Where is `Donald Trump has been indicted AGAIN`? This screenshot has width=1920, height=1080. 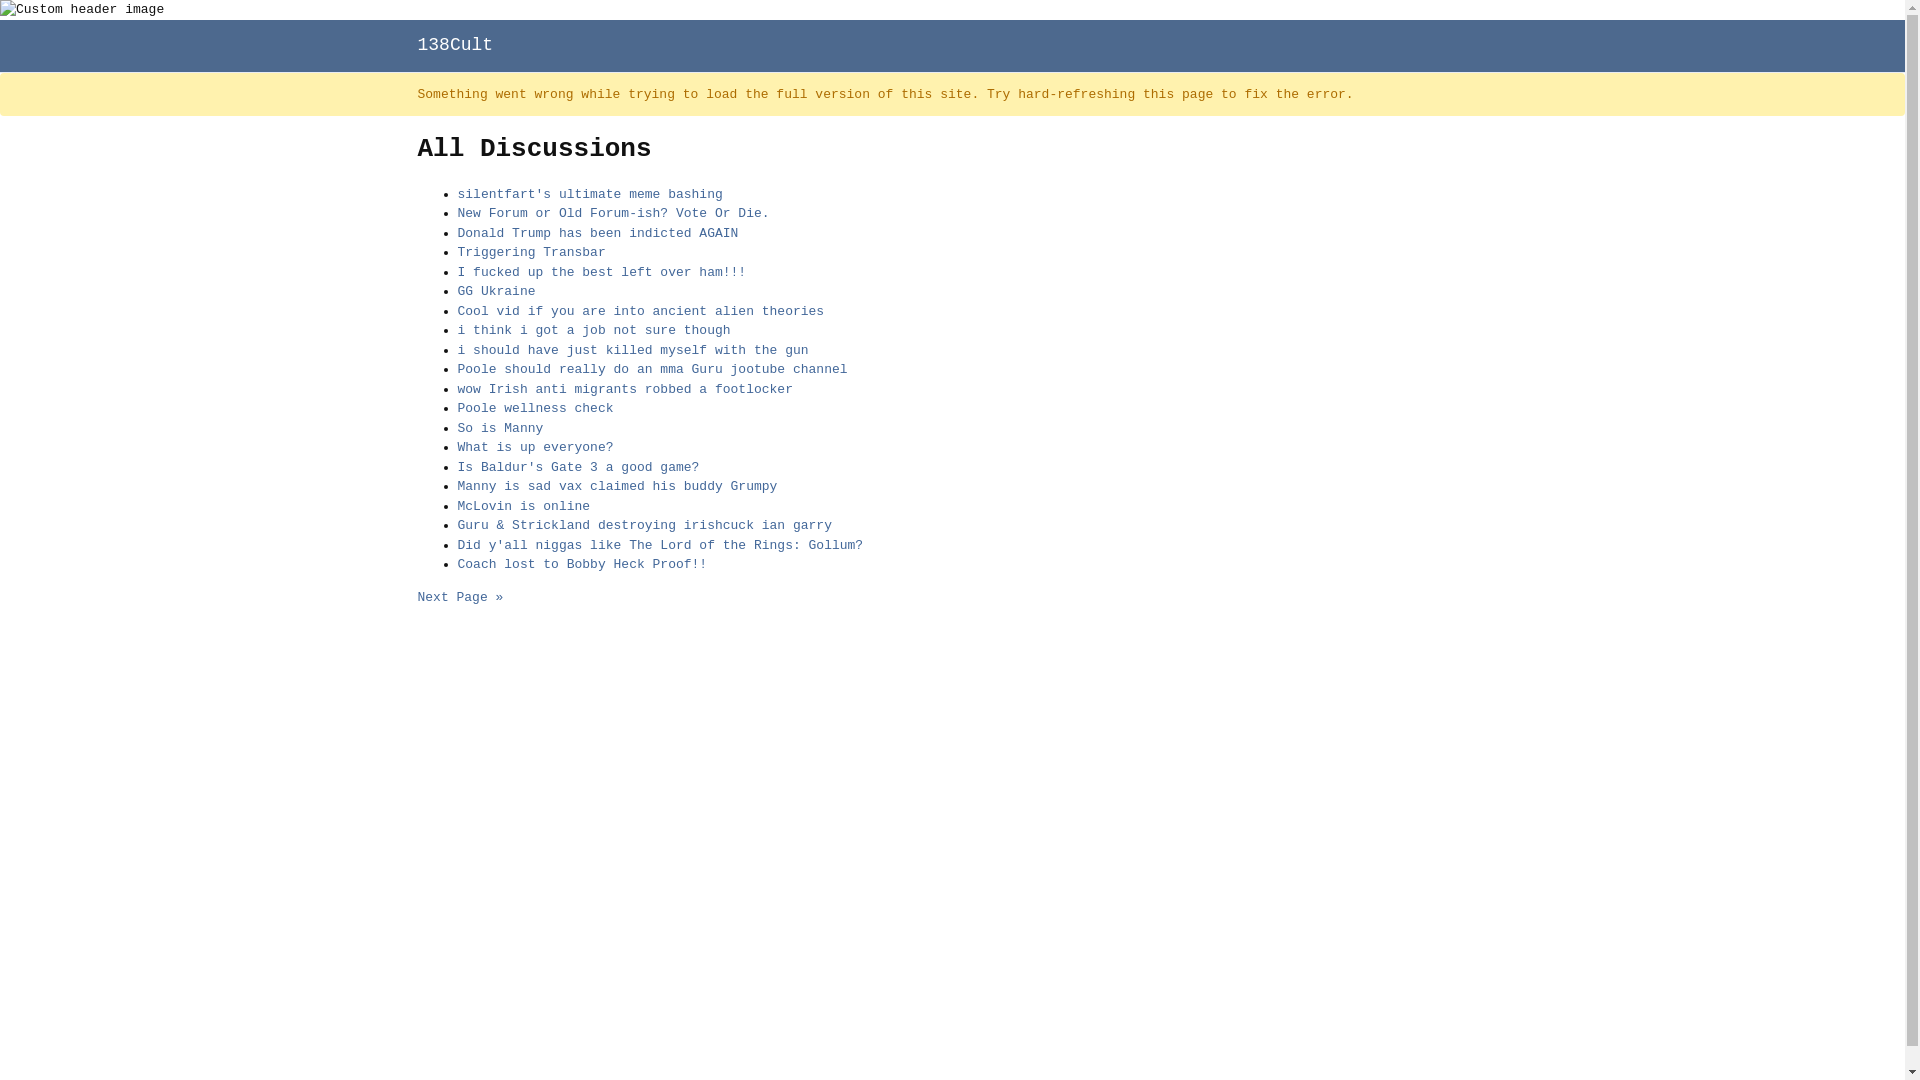
Donald Trump has been indicted AGAIN is located at coordinates (598, 234).